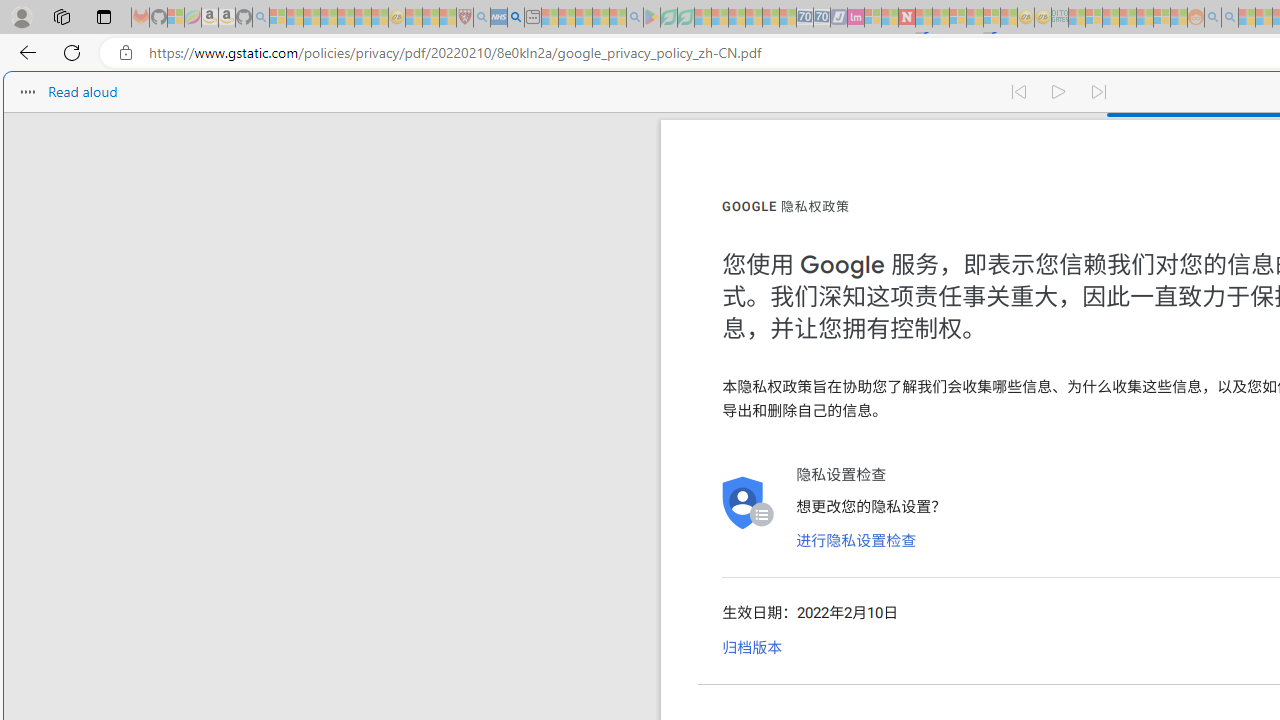  Describe the element at coordinates (1144, 18) in the screenshot. I see `Kinda Frugal - MSN - Sleeping` at that location.